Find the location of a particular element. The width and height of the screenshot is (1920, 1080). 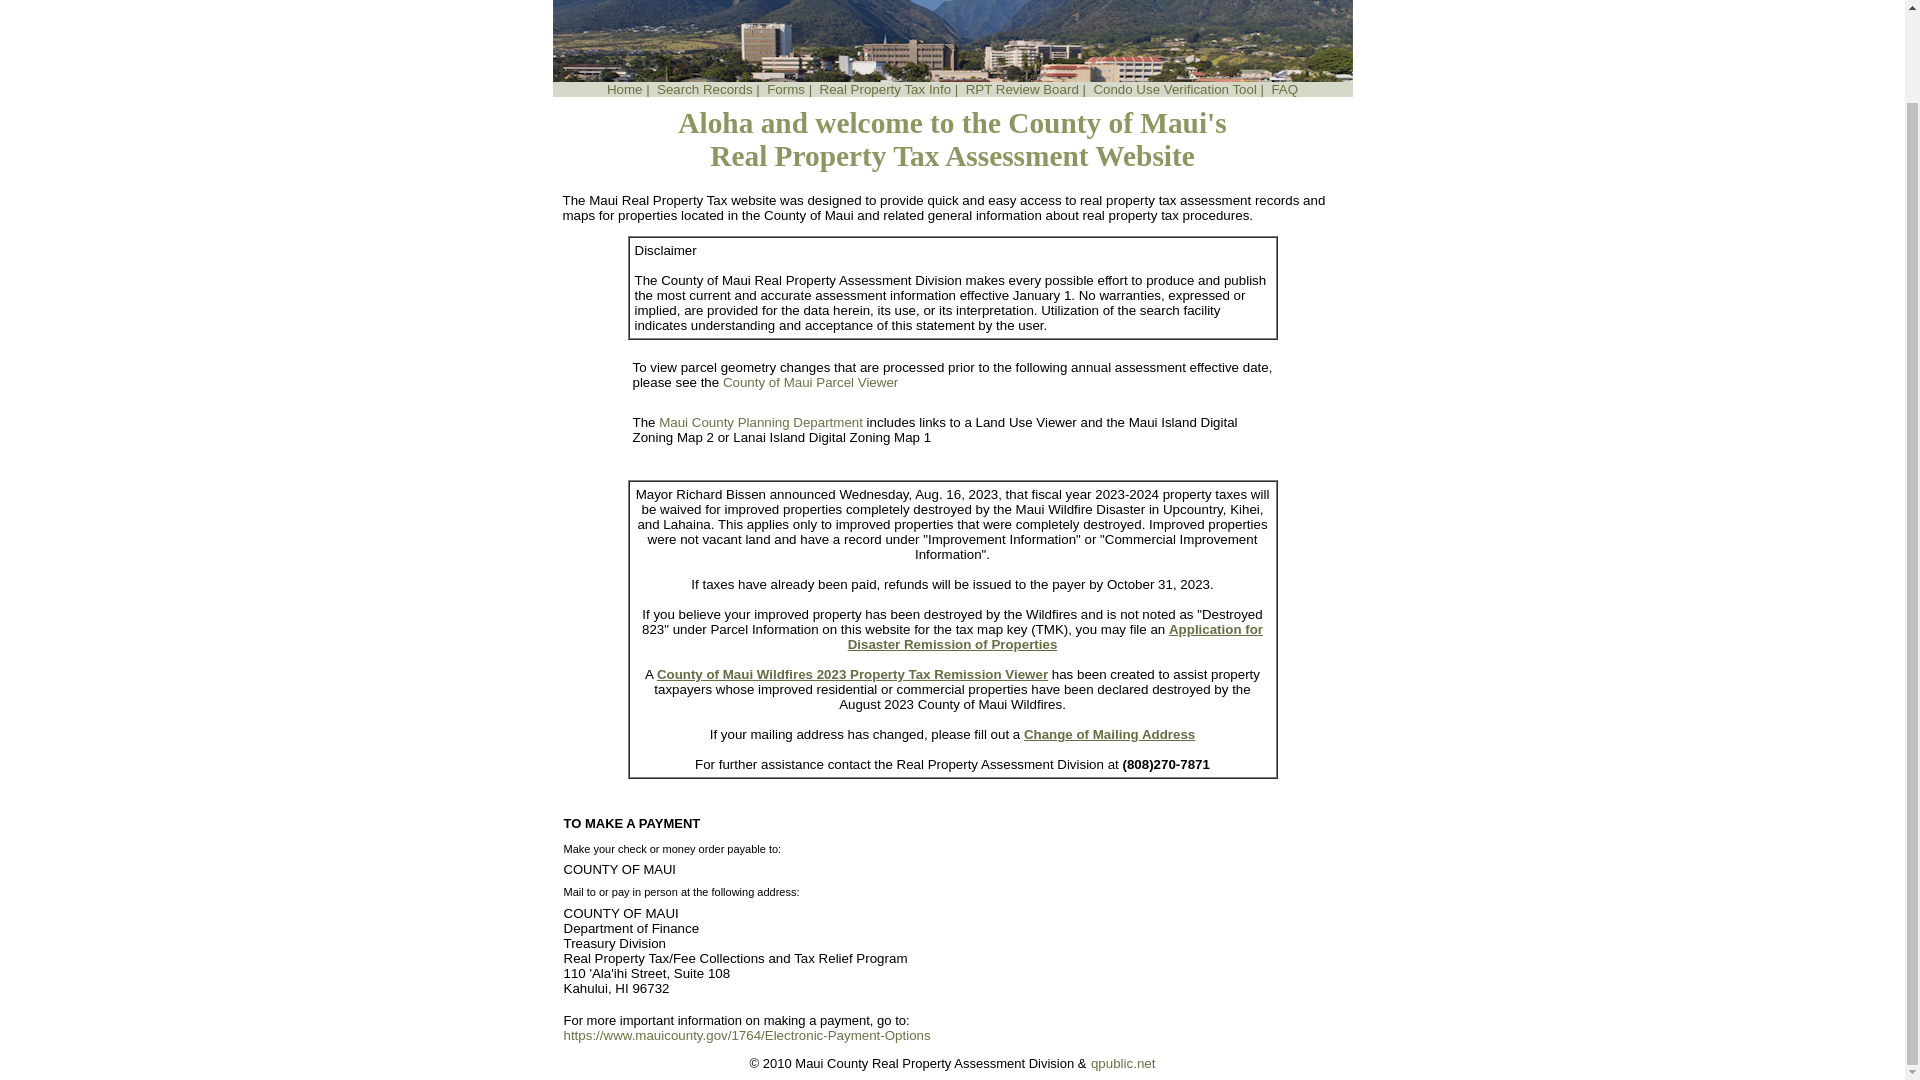

County of Maui Parcel Viewer is located at coordinates (810, 382).